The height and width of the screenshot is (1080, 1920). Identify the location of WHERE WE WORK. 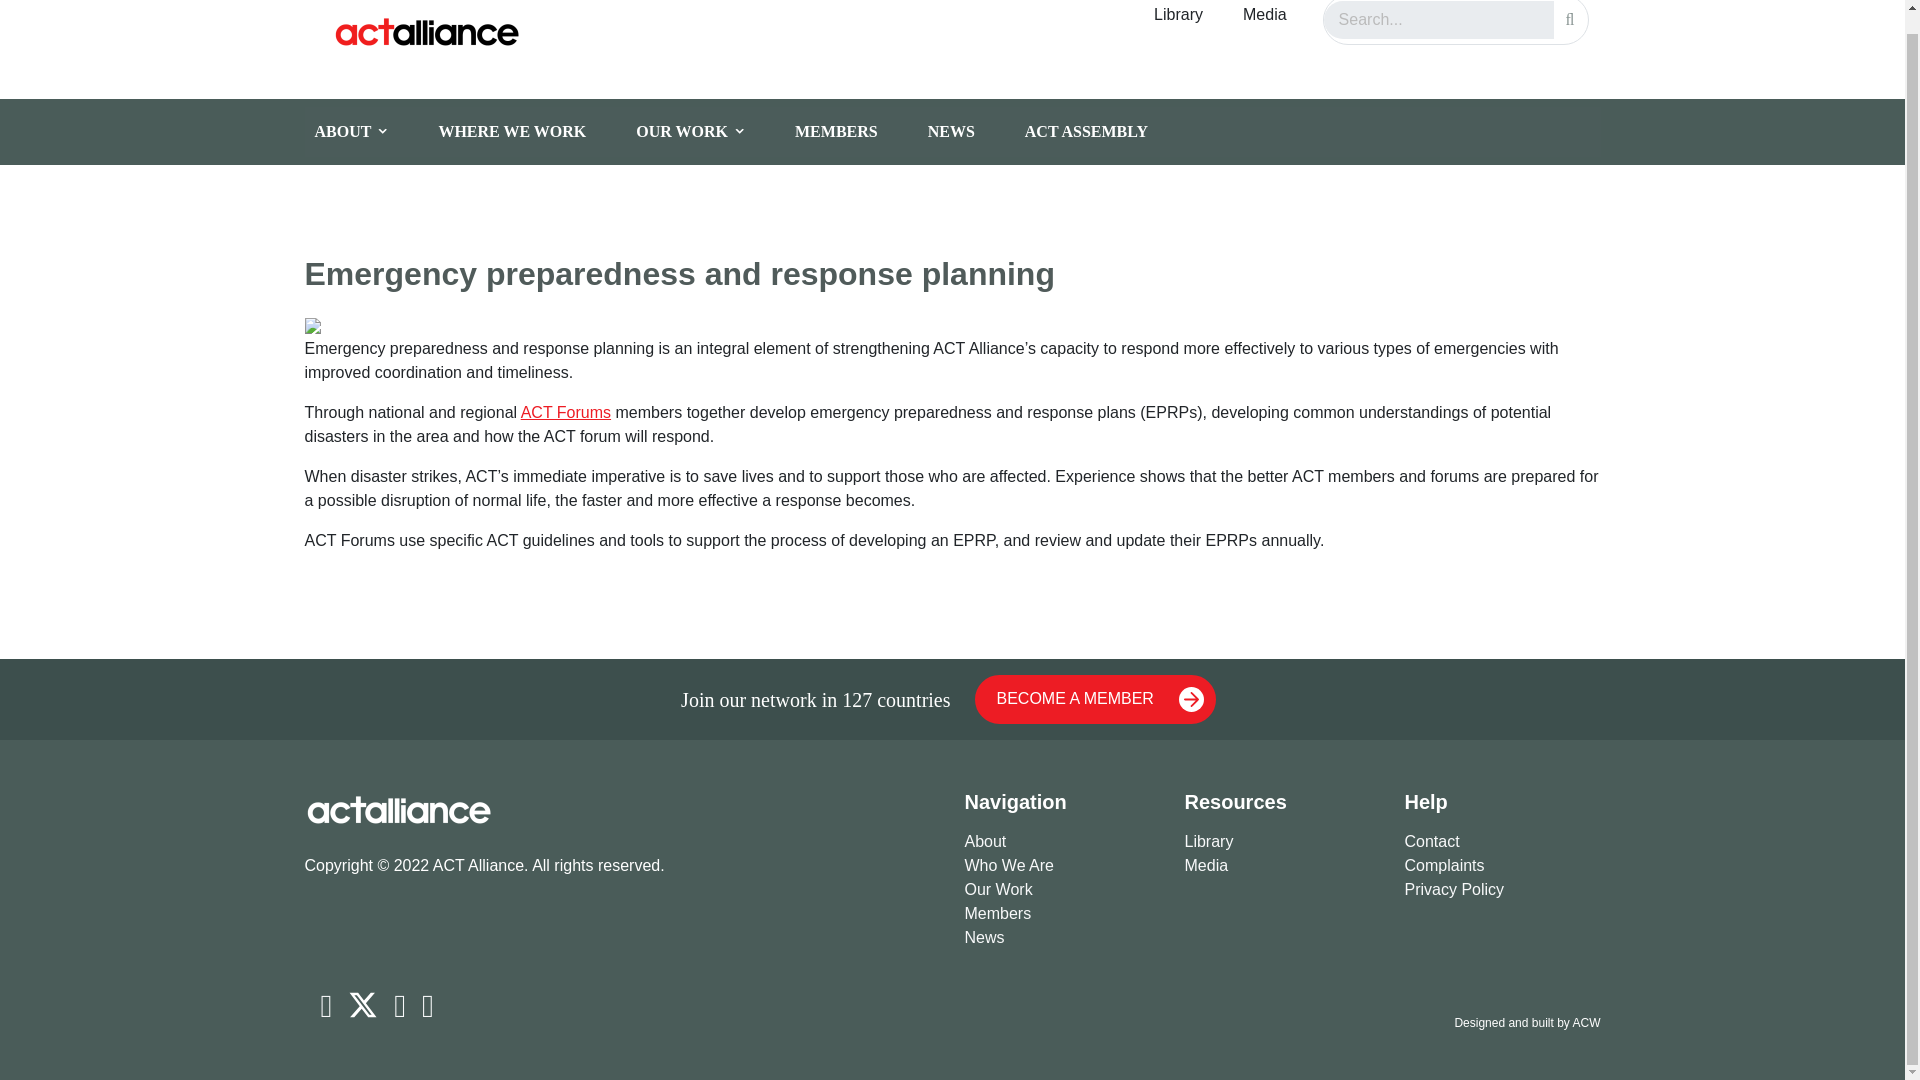
(526, 131).